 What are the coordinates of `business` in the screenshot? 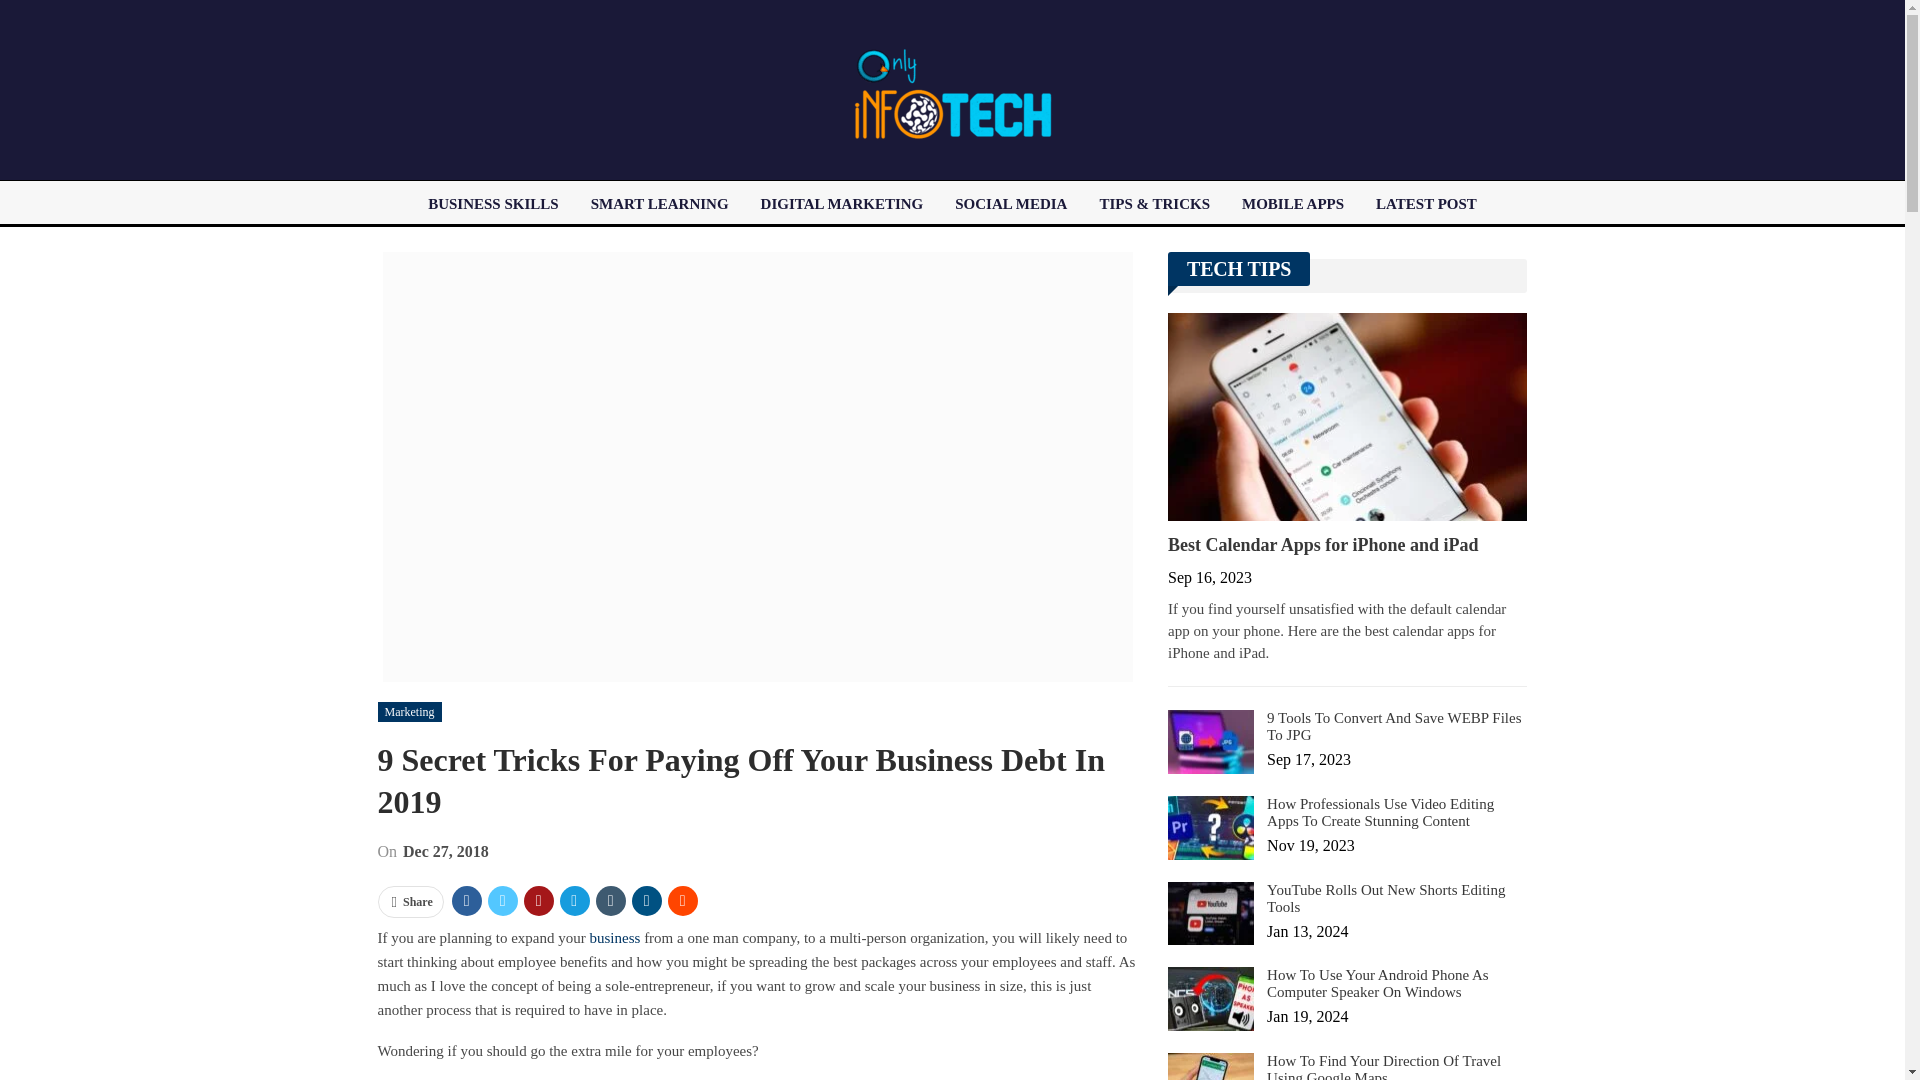 It's located at (615, 938).